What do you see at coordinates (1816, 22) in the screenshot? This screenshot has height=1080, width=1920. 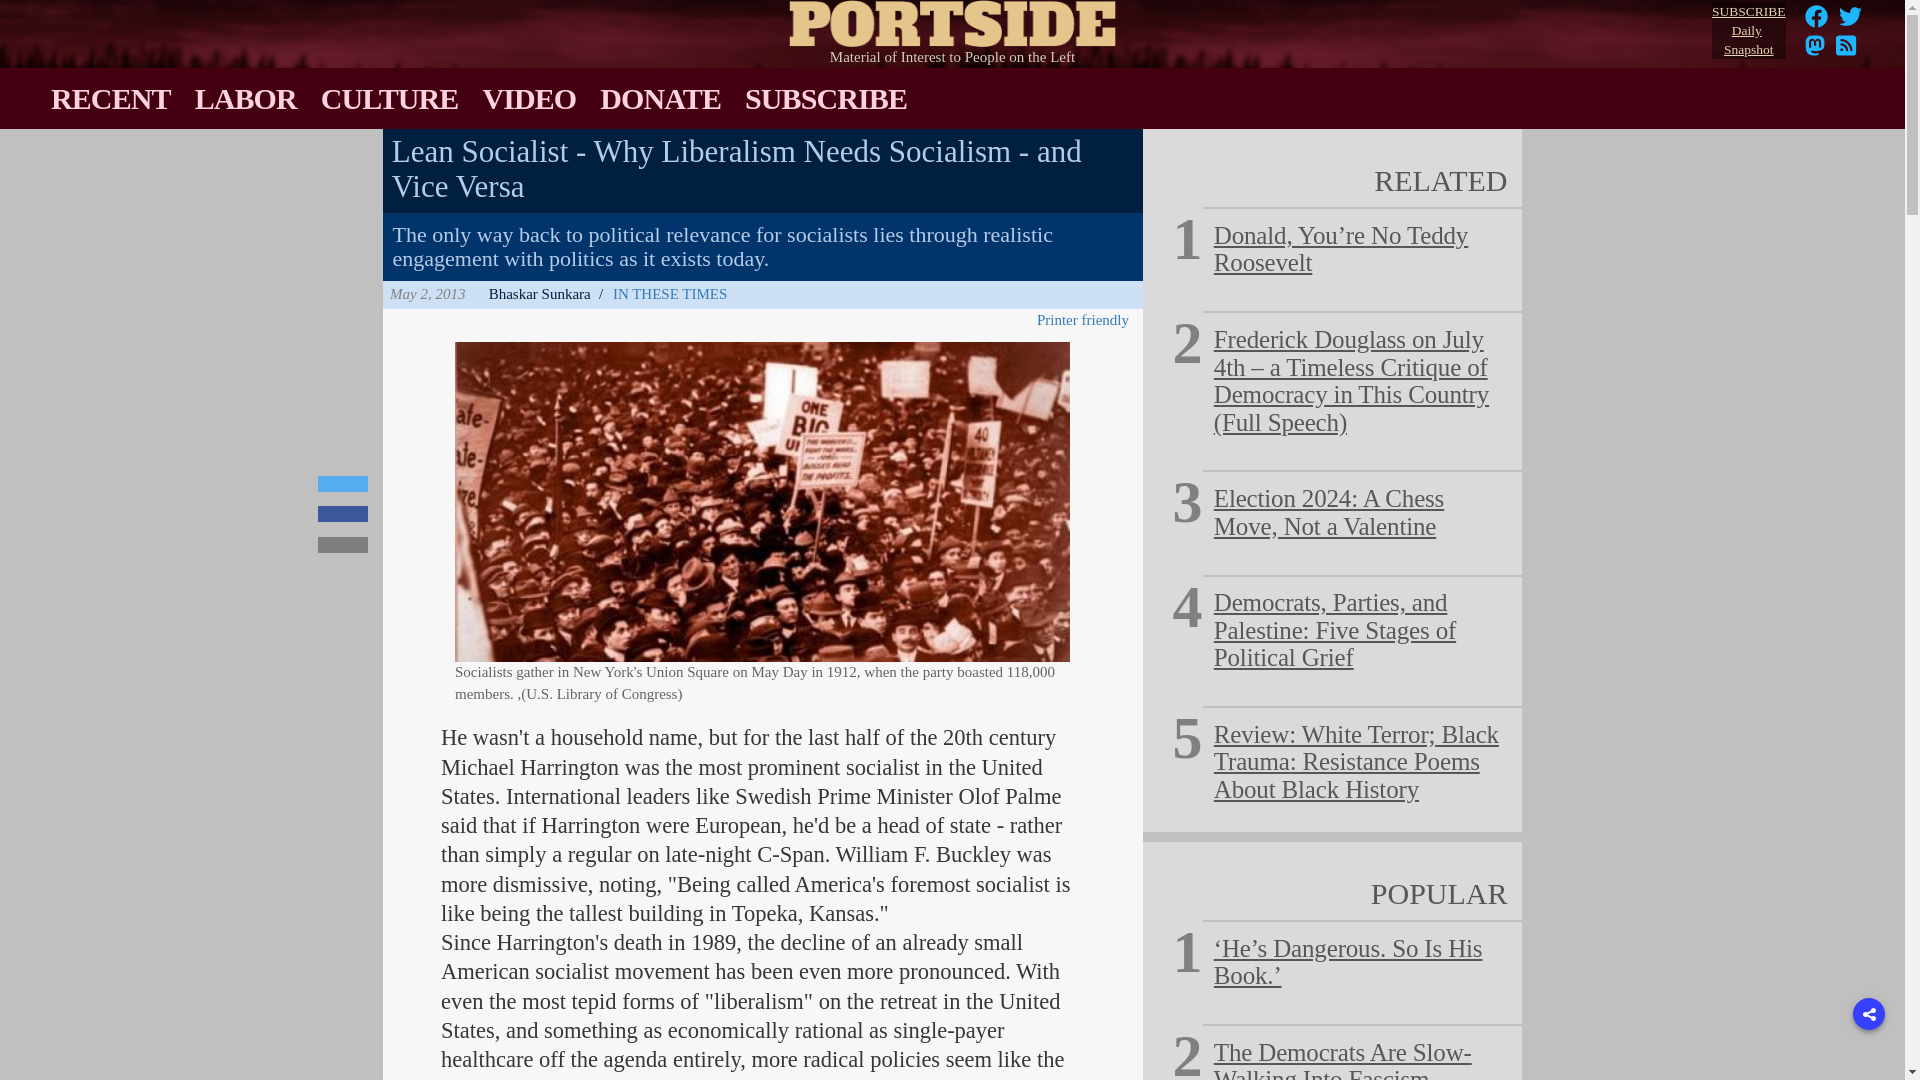 I see `Facebook` at bounding box center [1816, 22].